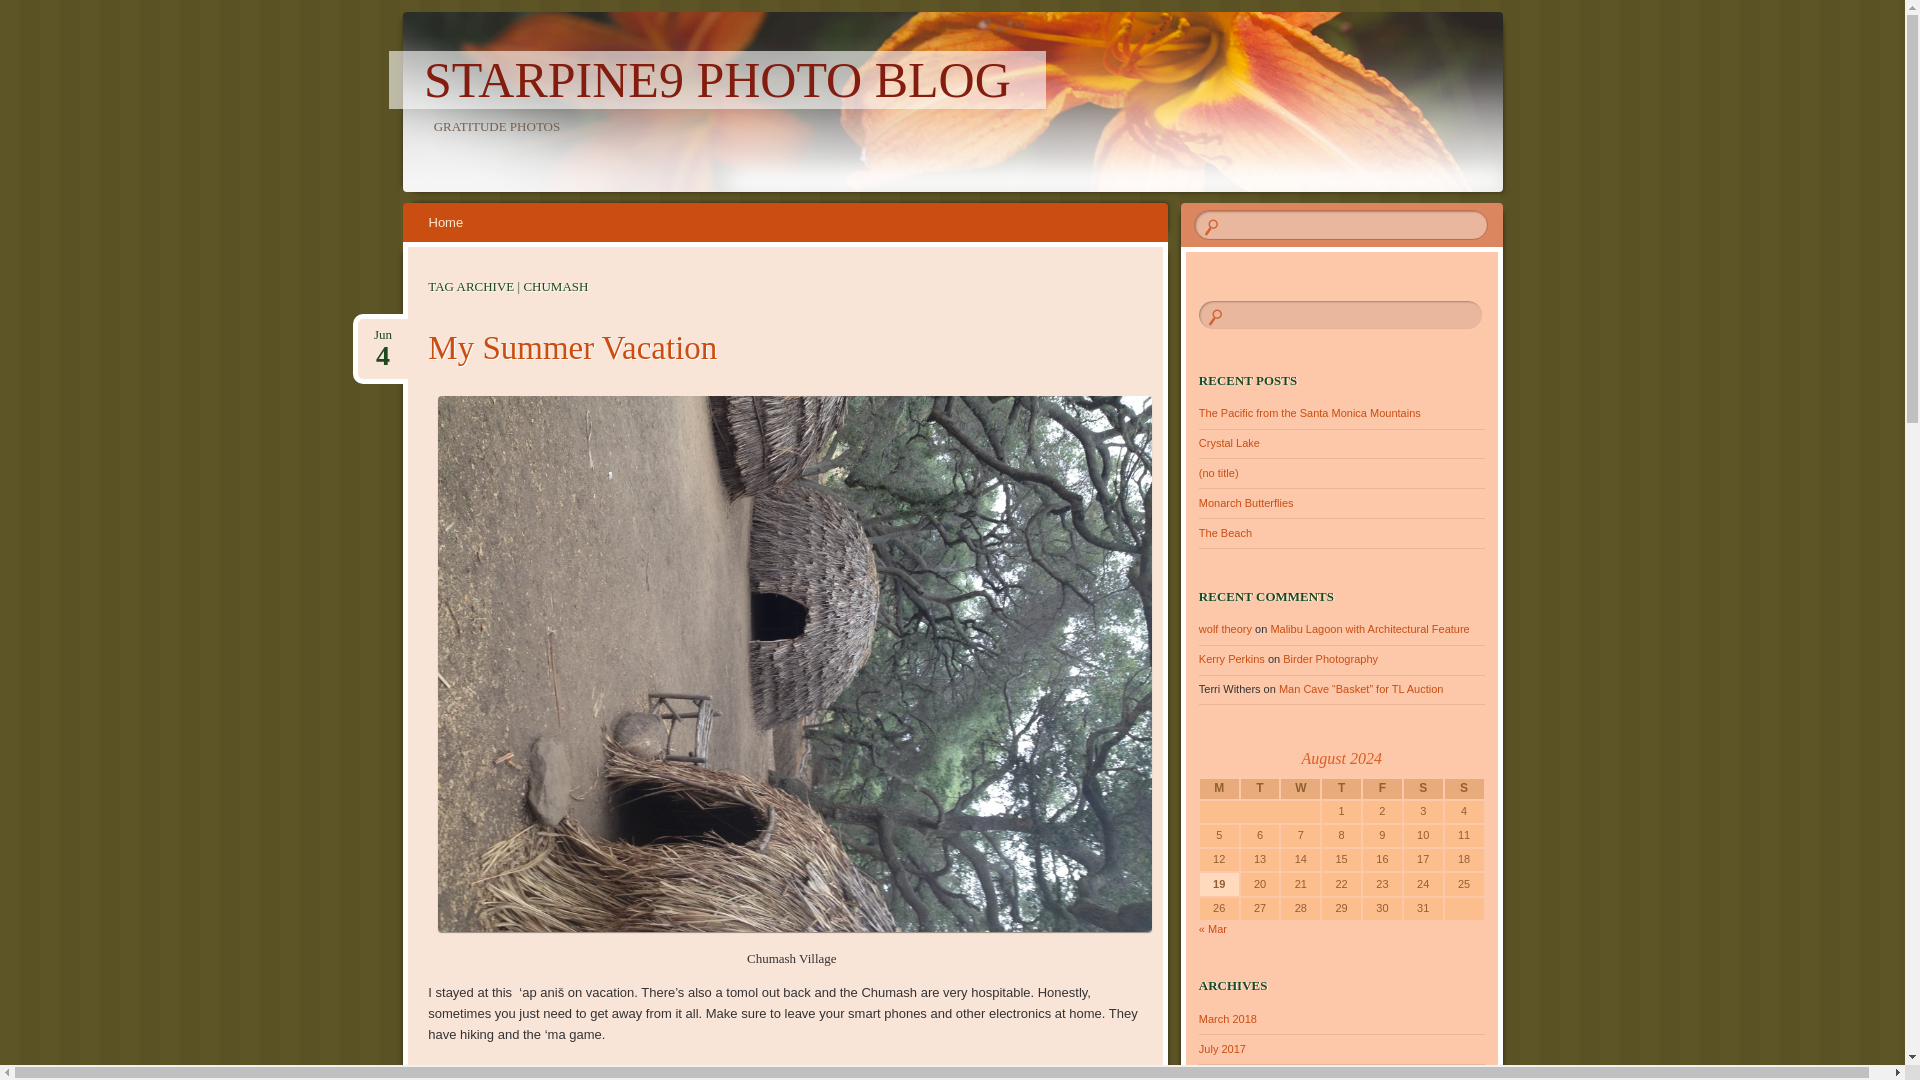  I want to click on Monarch Butterflies, so click(1246, 502).